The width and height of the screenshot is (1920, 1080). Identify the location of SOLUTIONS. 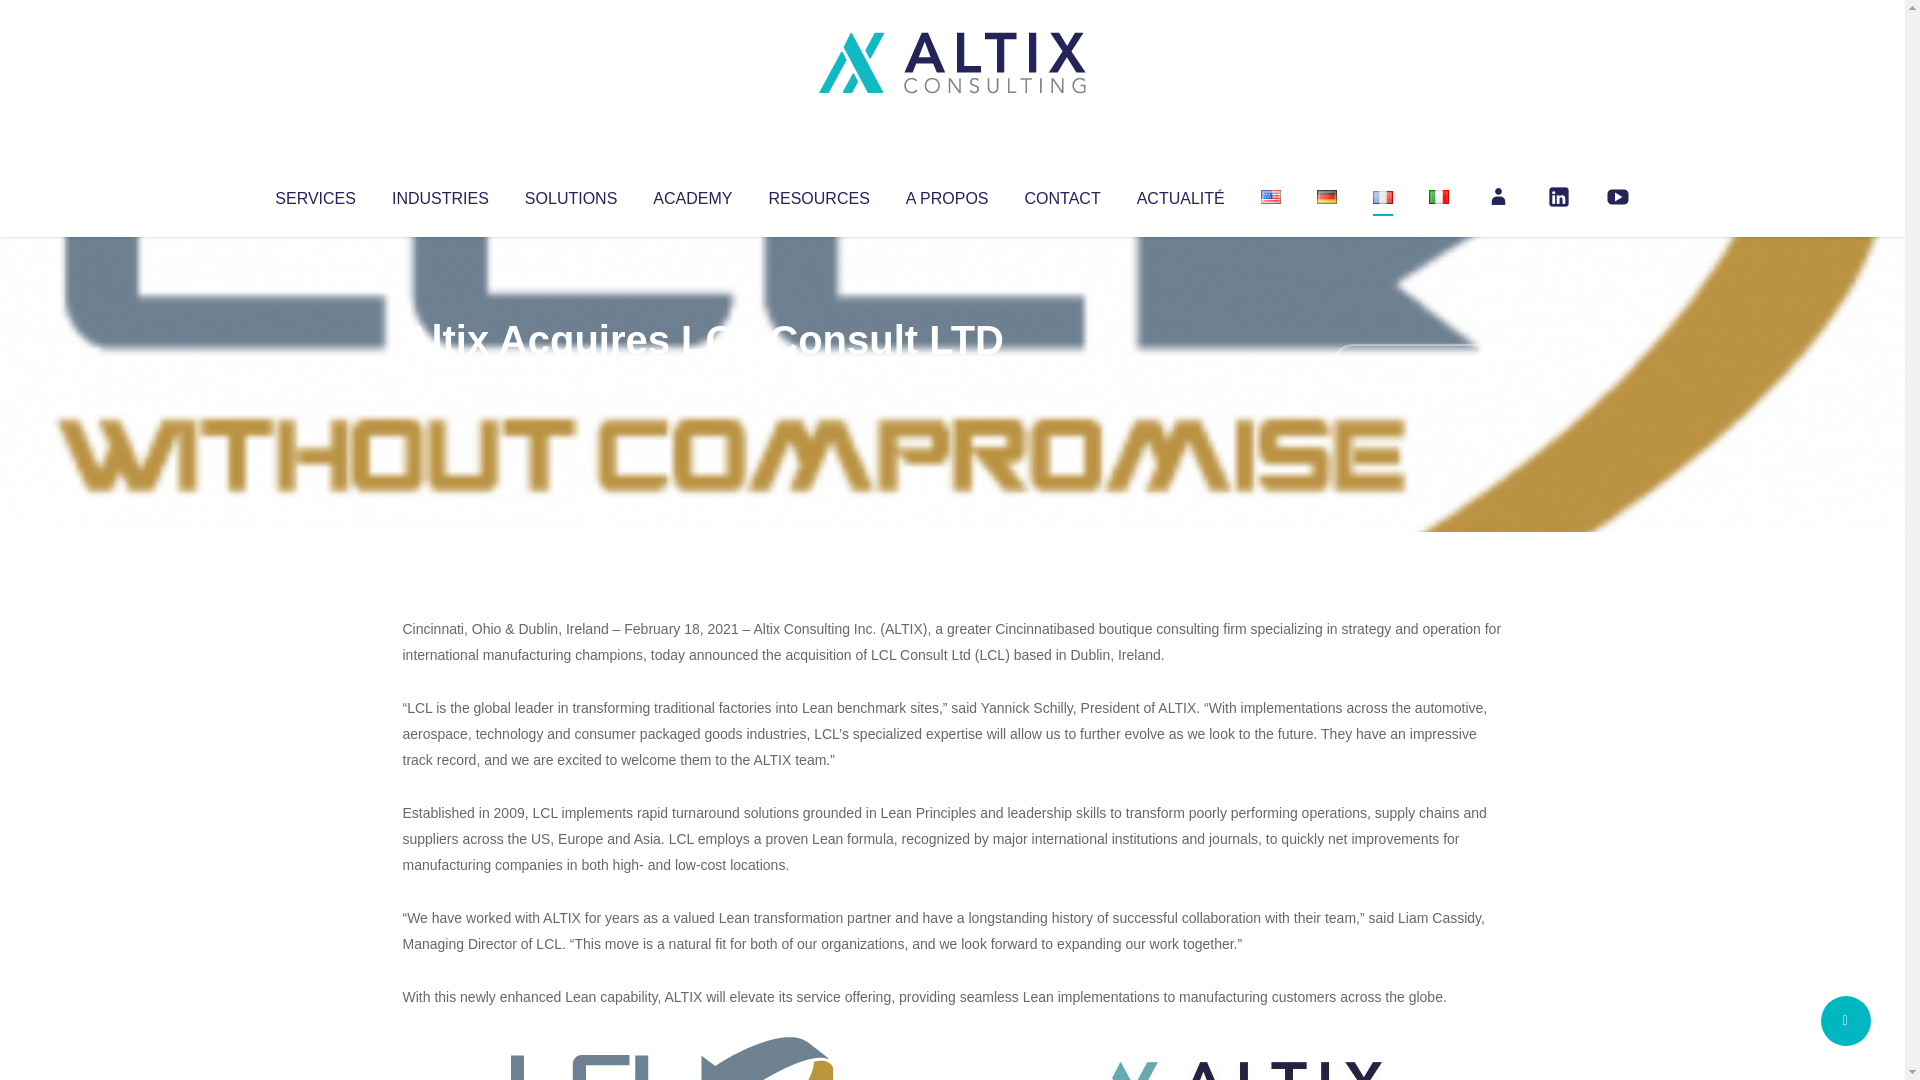
(570, 194).